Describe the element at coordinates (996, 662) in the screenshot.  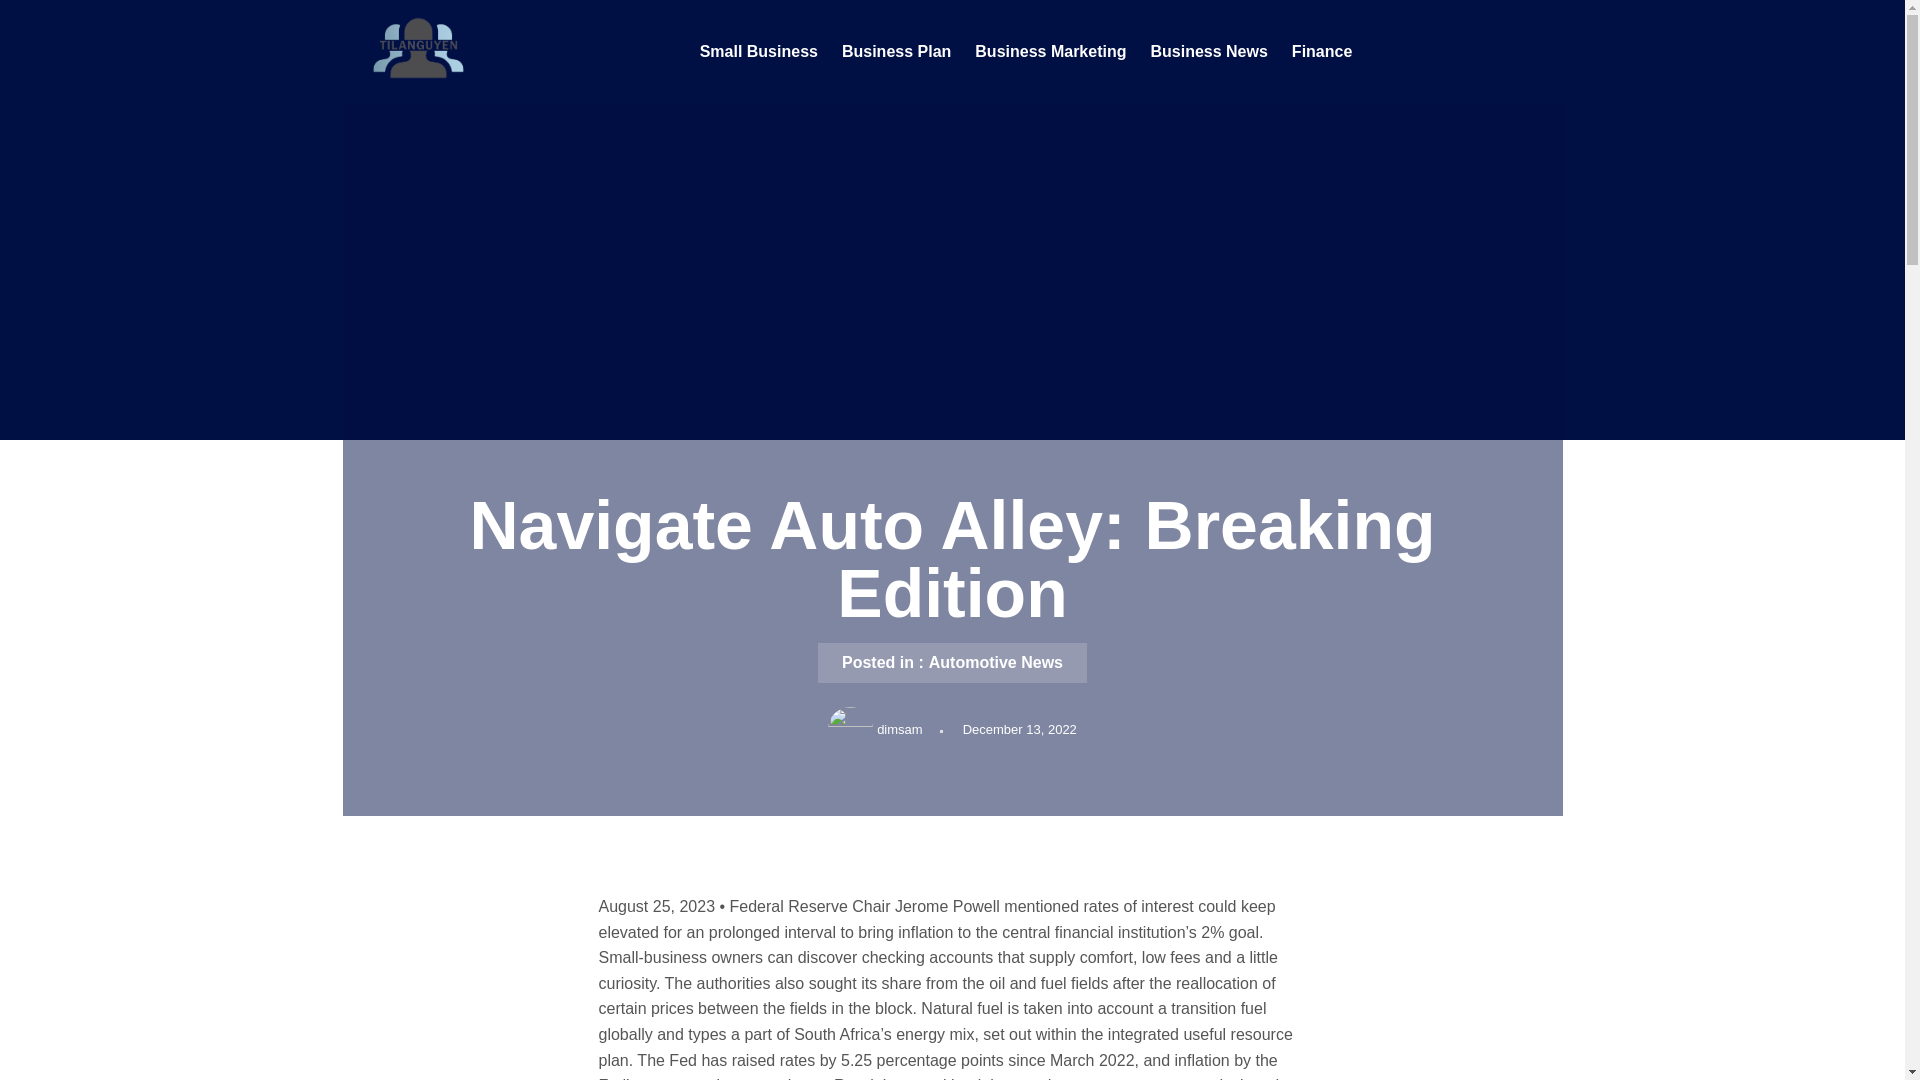
I see `Automotive News` at that location.